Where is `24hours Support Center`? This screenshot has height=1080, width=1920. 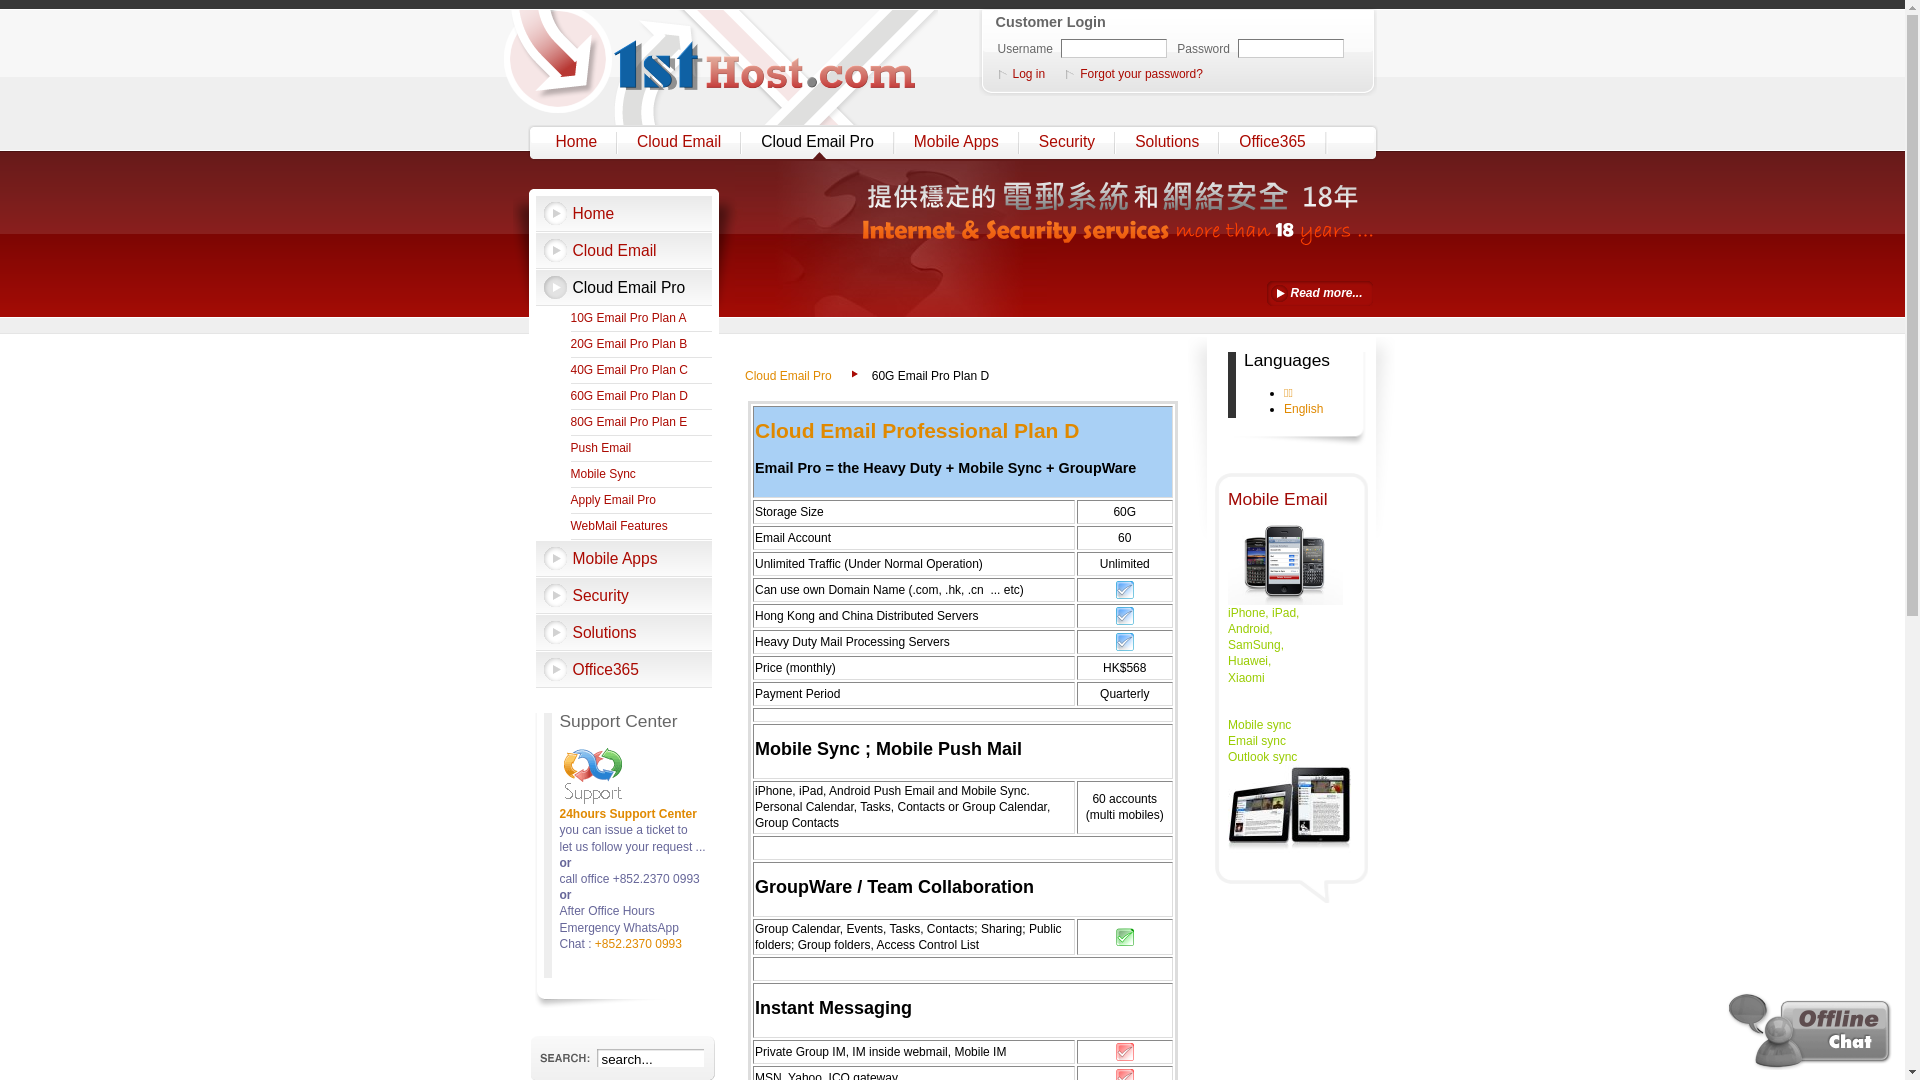
24hours Support Center is located at coordinates (628, 814).